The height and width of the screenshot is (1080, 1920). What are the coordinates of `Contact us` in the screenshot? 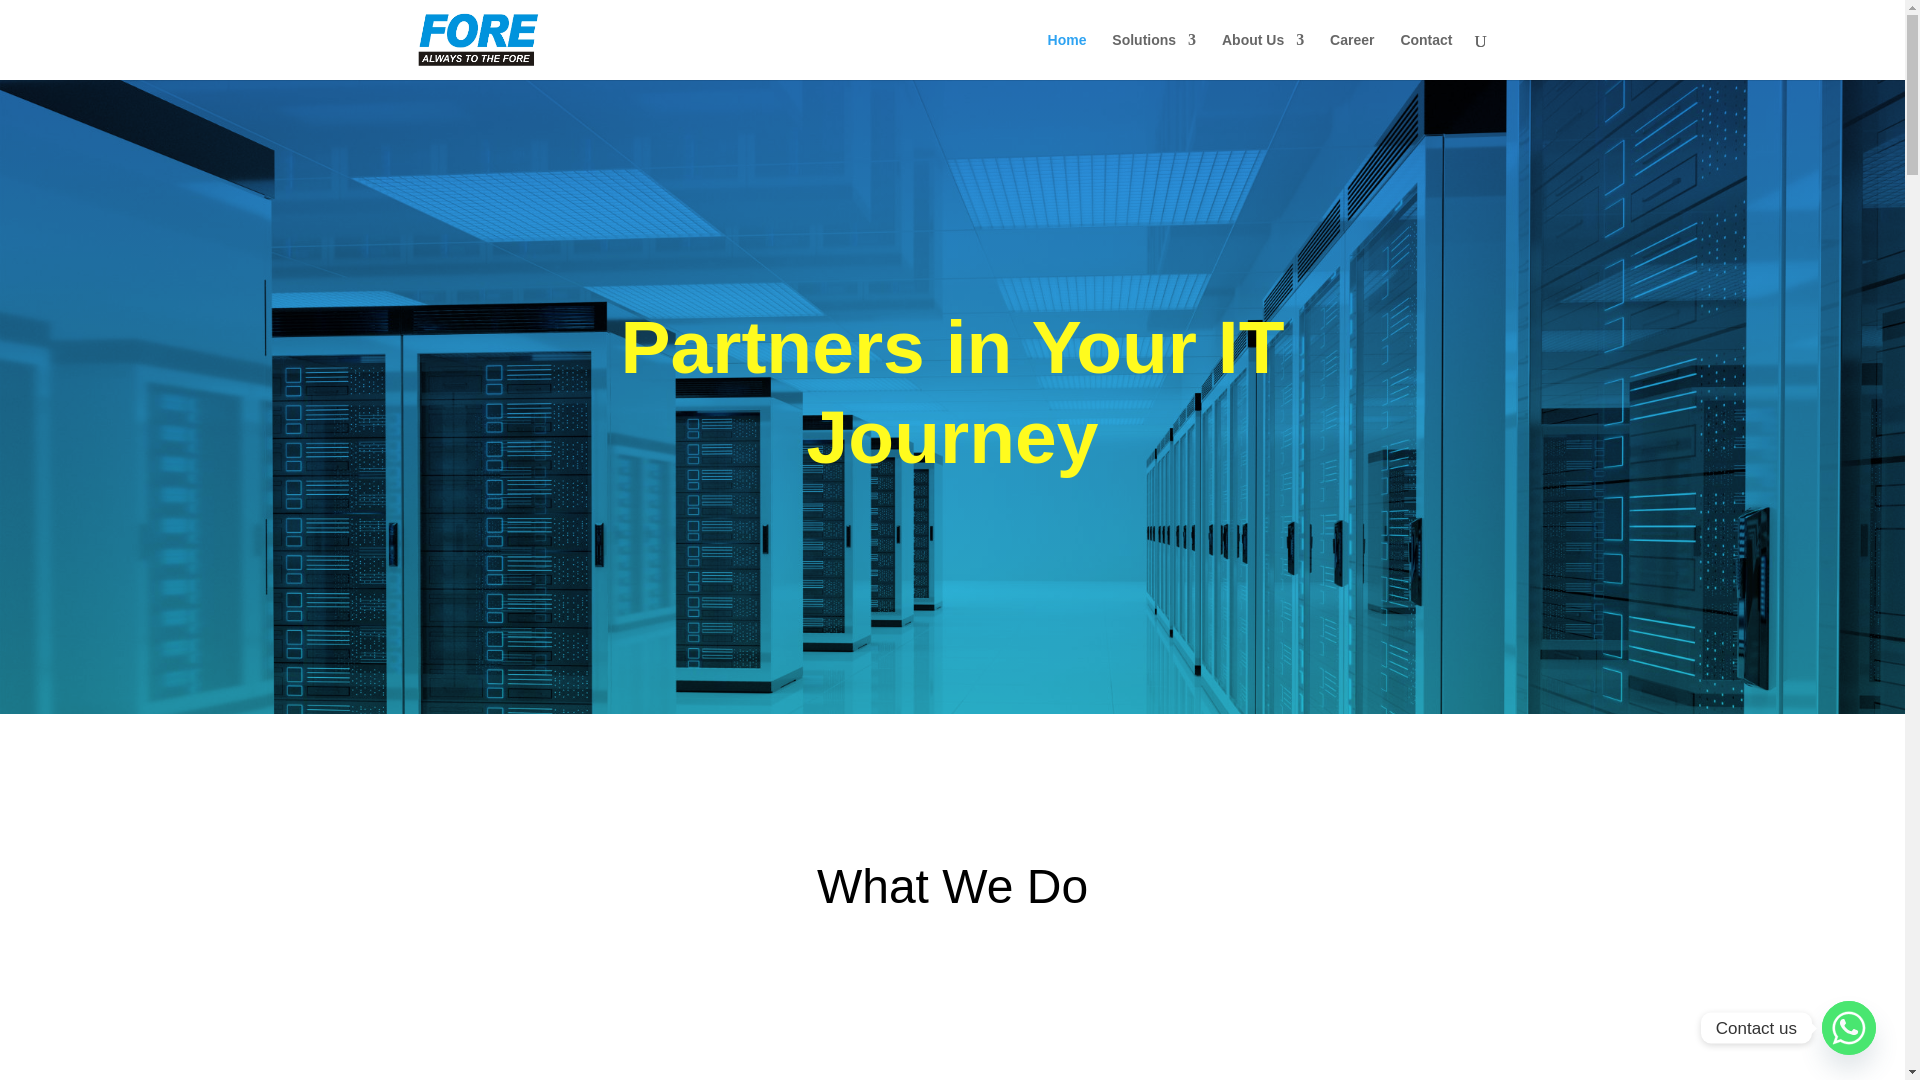 It's located at (1848, 1028).